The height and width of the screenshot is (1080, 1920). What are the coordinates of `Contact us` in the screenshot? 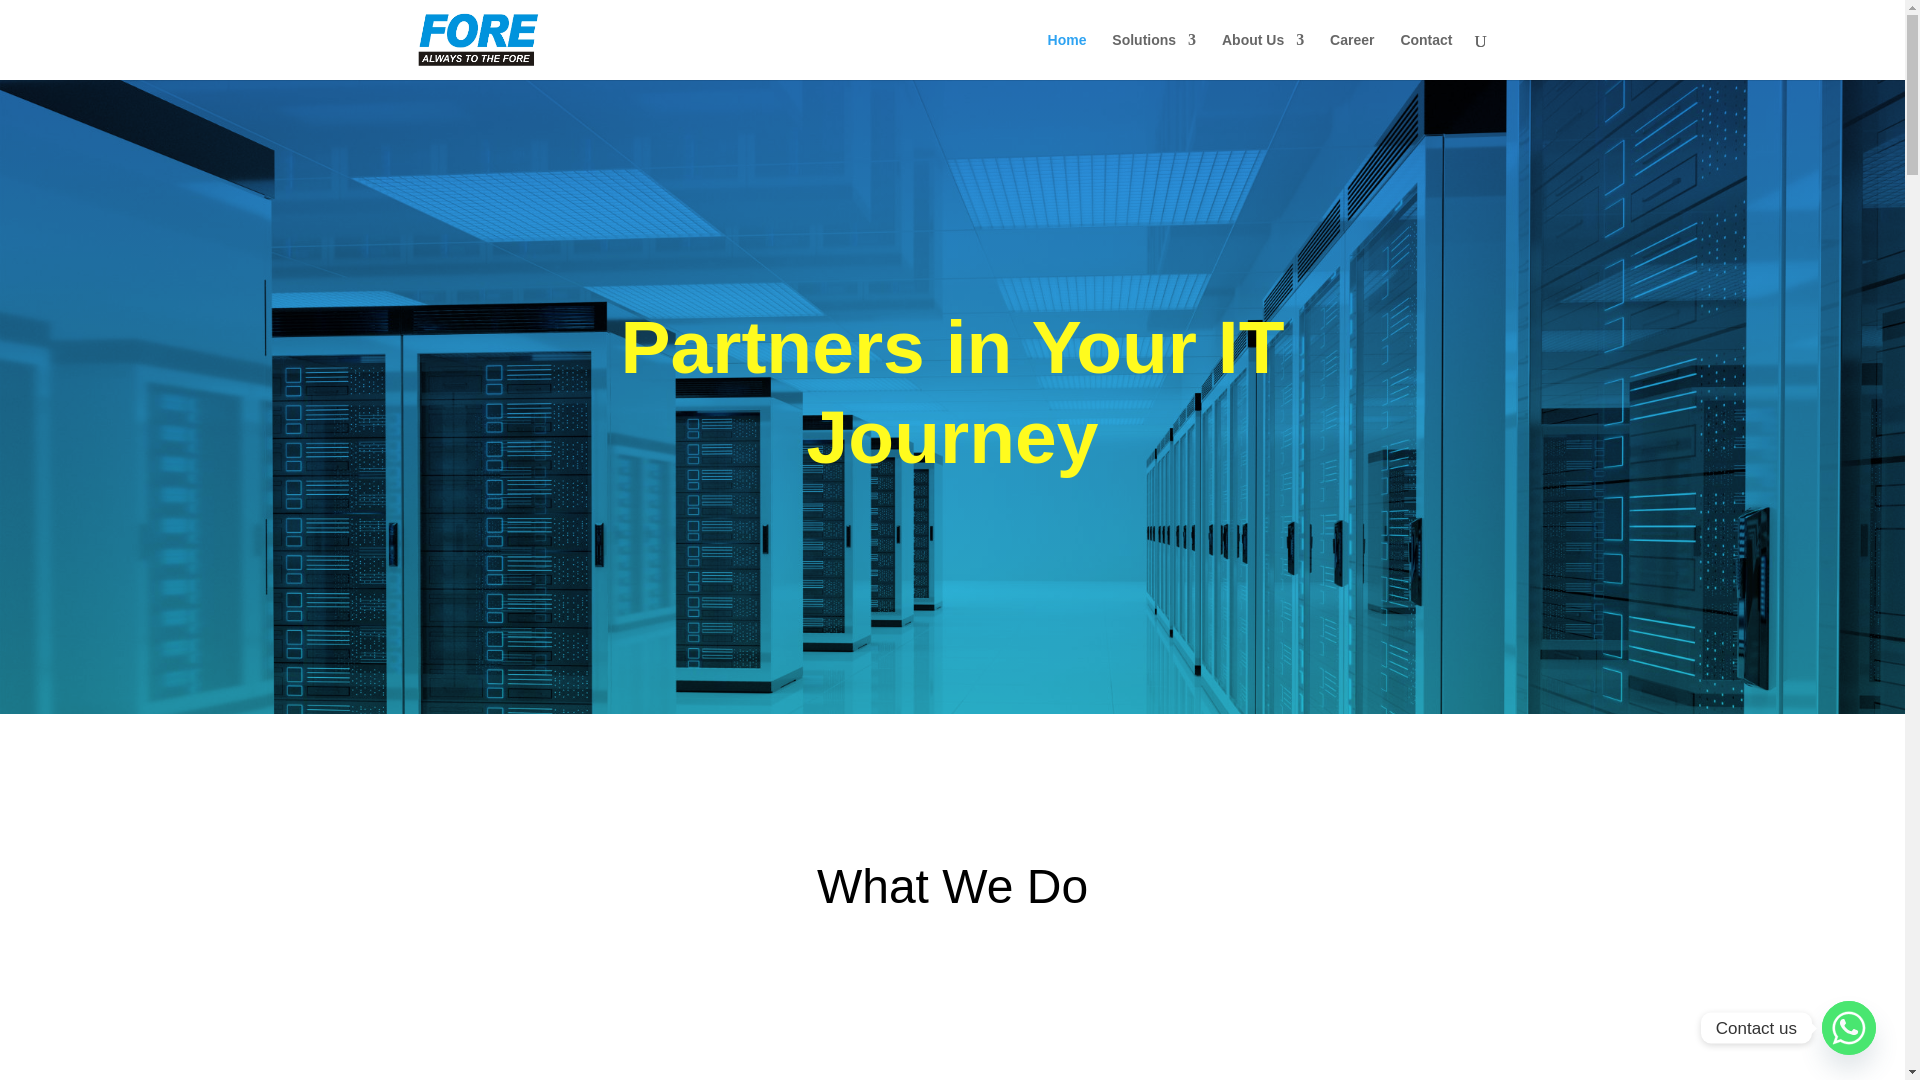 It's located at (1848, 1028).